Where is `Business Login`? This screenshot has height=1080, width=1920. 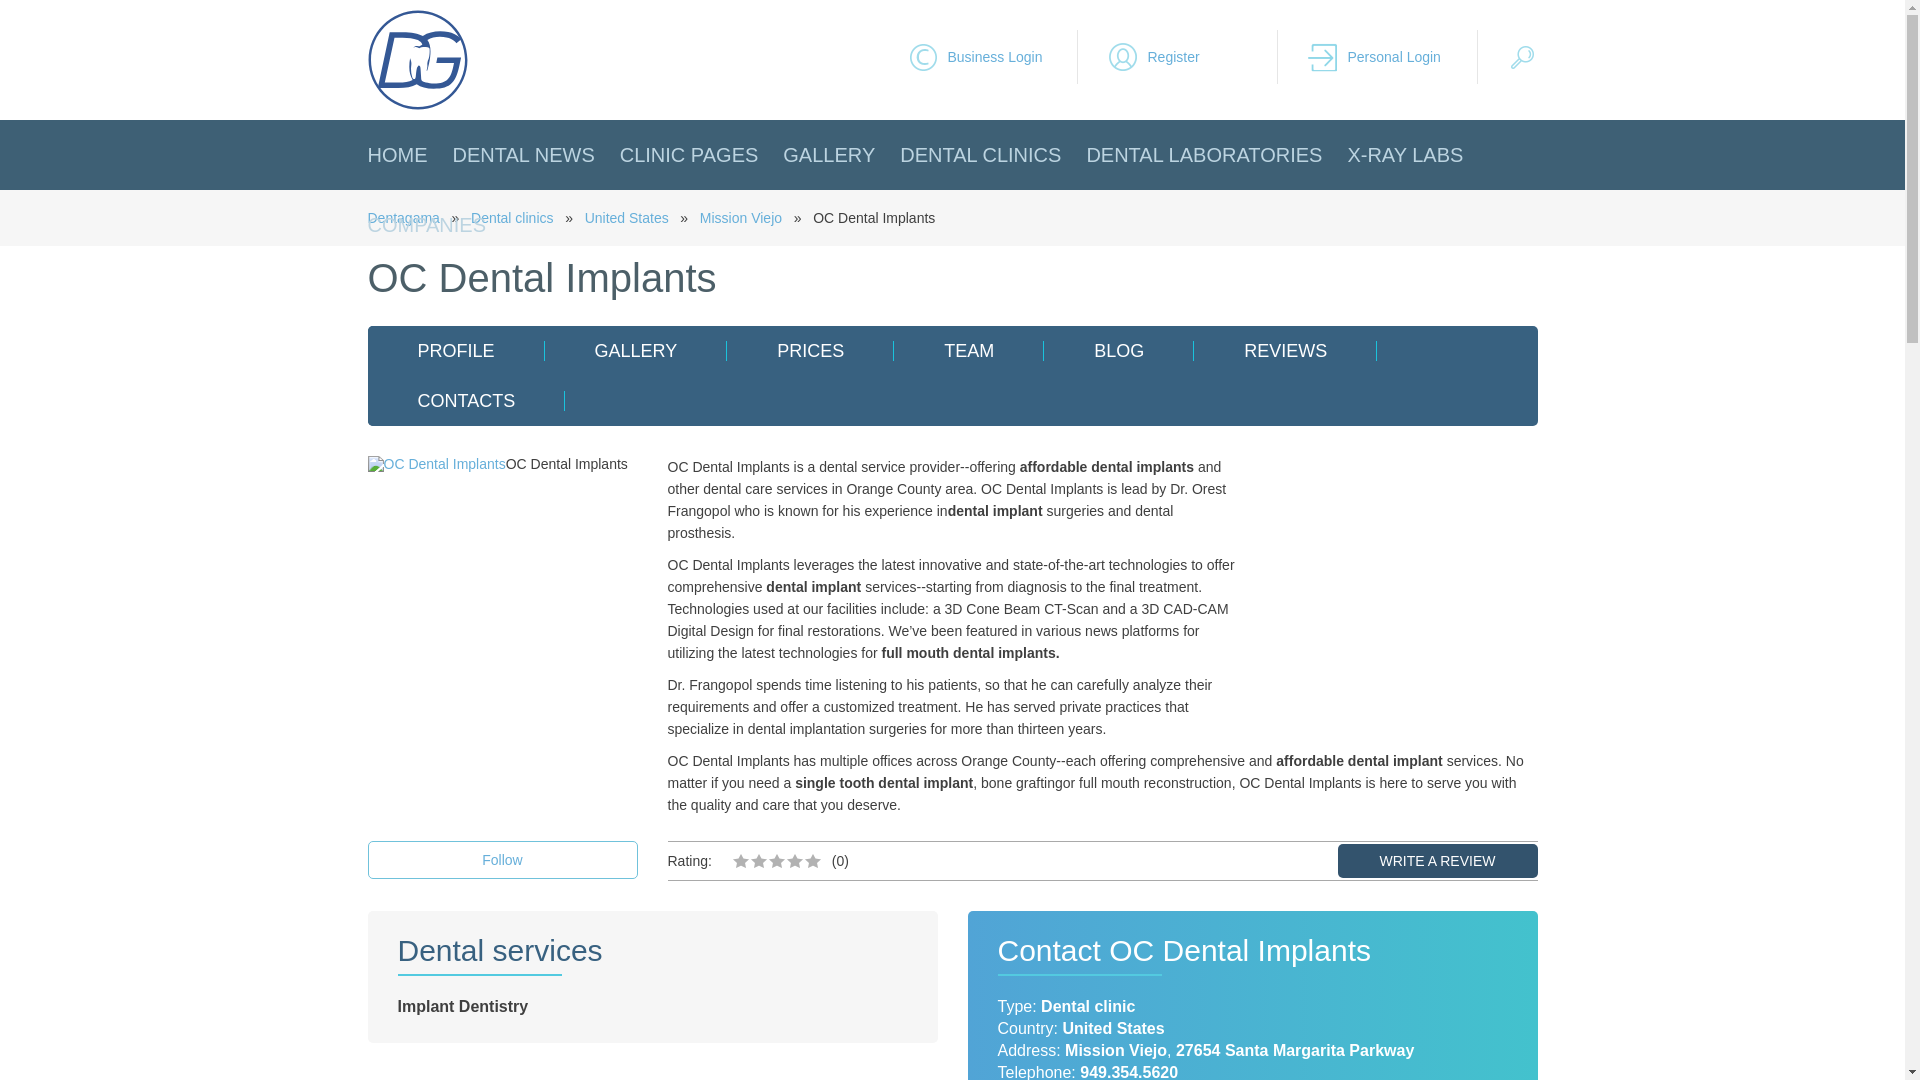 Business Login is located at coordinates (992, 57).